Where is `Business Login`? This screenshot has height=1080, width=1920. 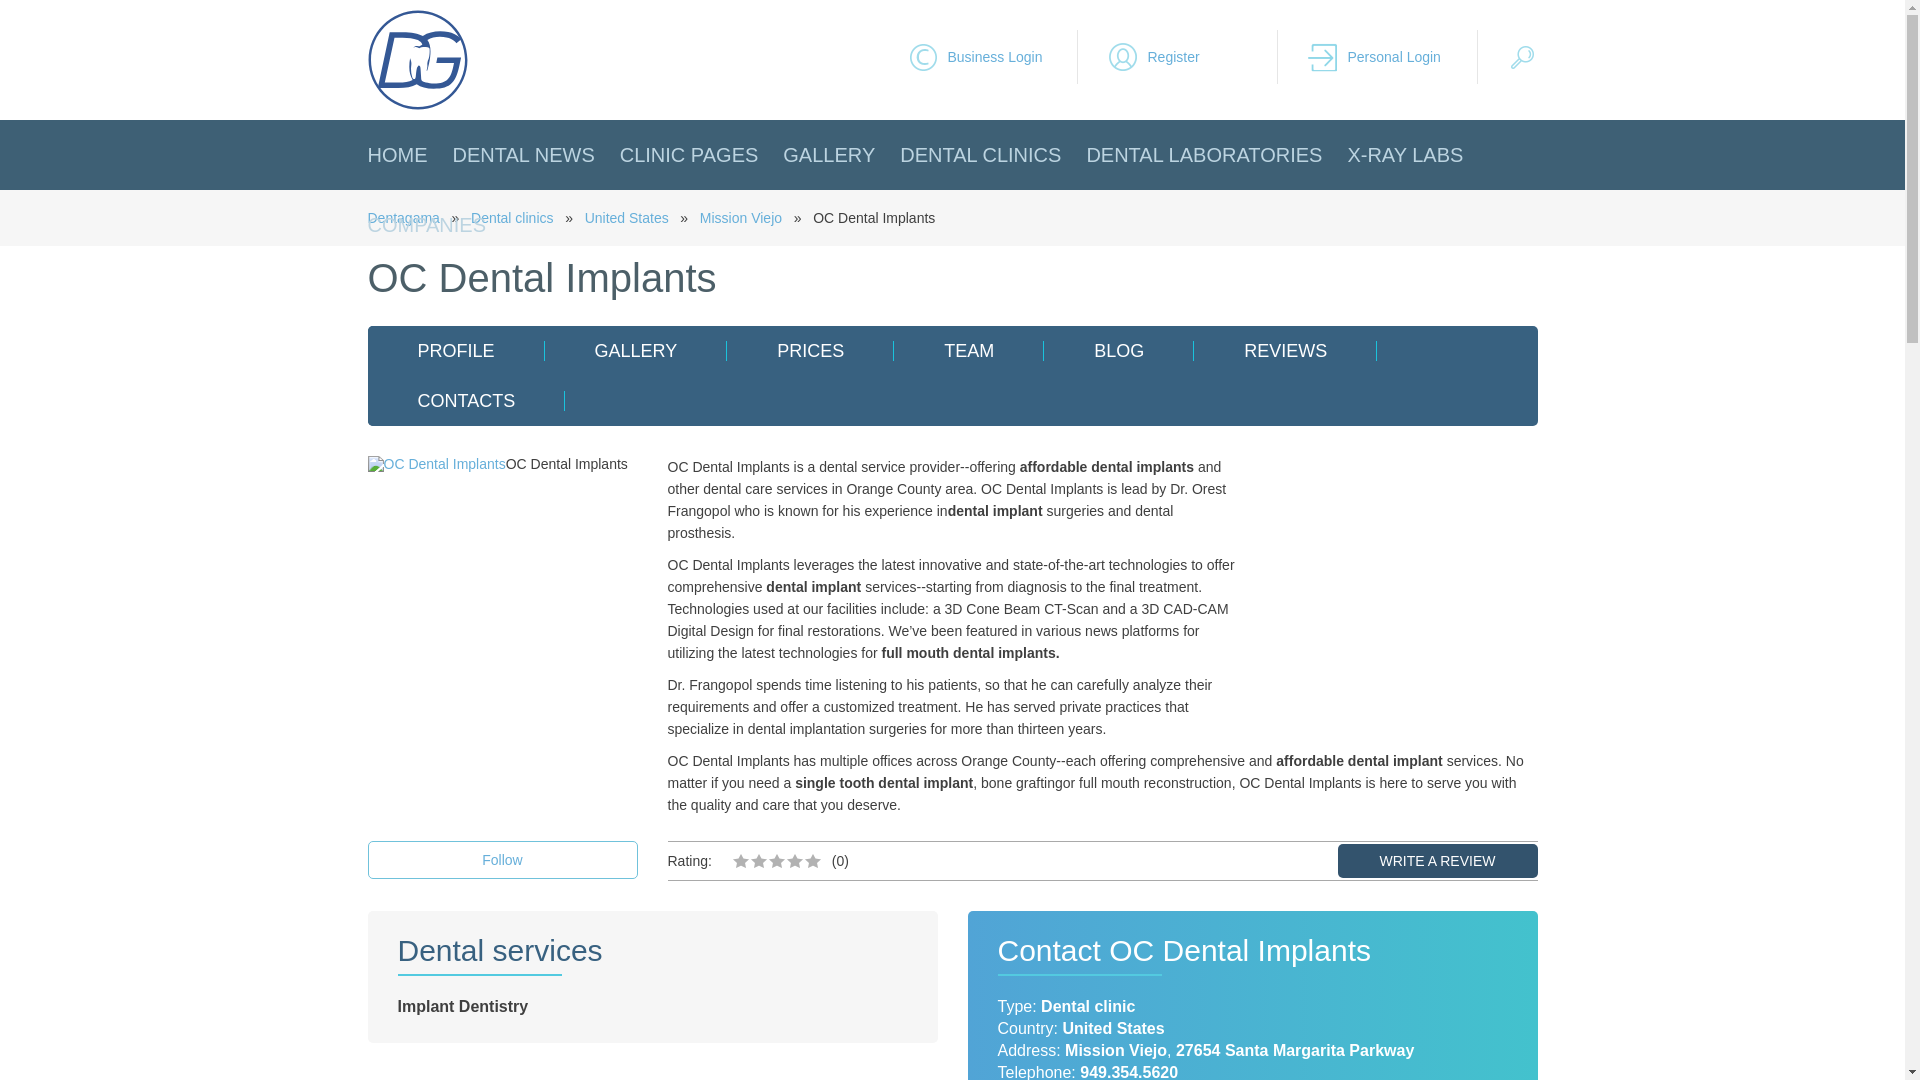 Business Login is located at coordinates (992, 57).